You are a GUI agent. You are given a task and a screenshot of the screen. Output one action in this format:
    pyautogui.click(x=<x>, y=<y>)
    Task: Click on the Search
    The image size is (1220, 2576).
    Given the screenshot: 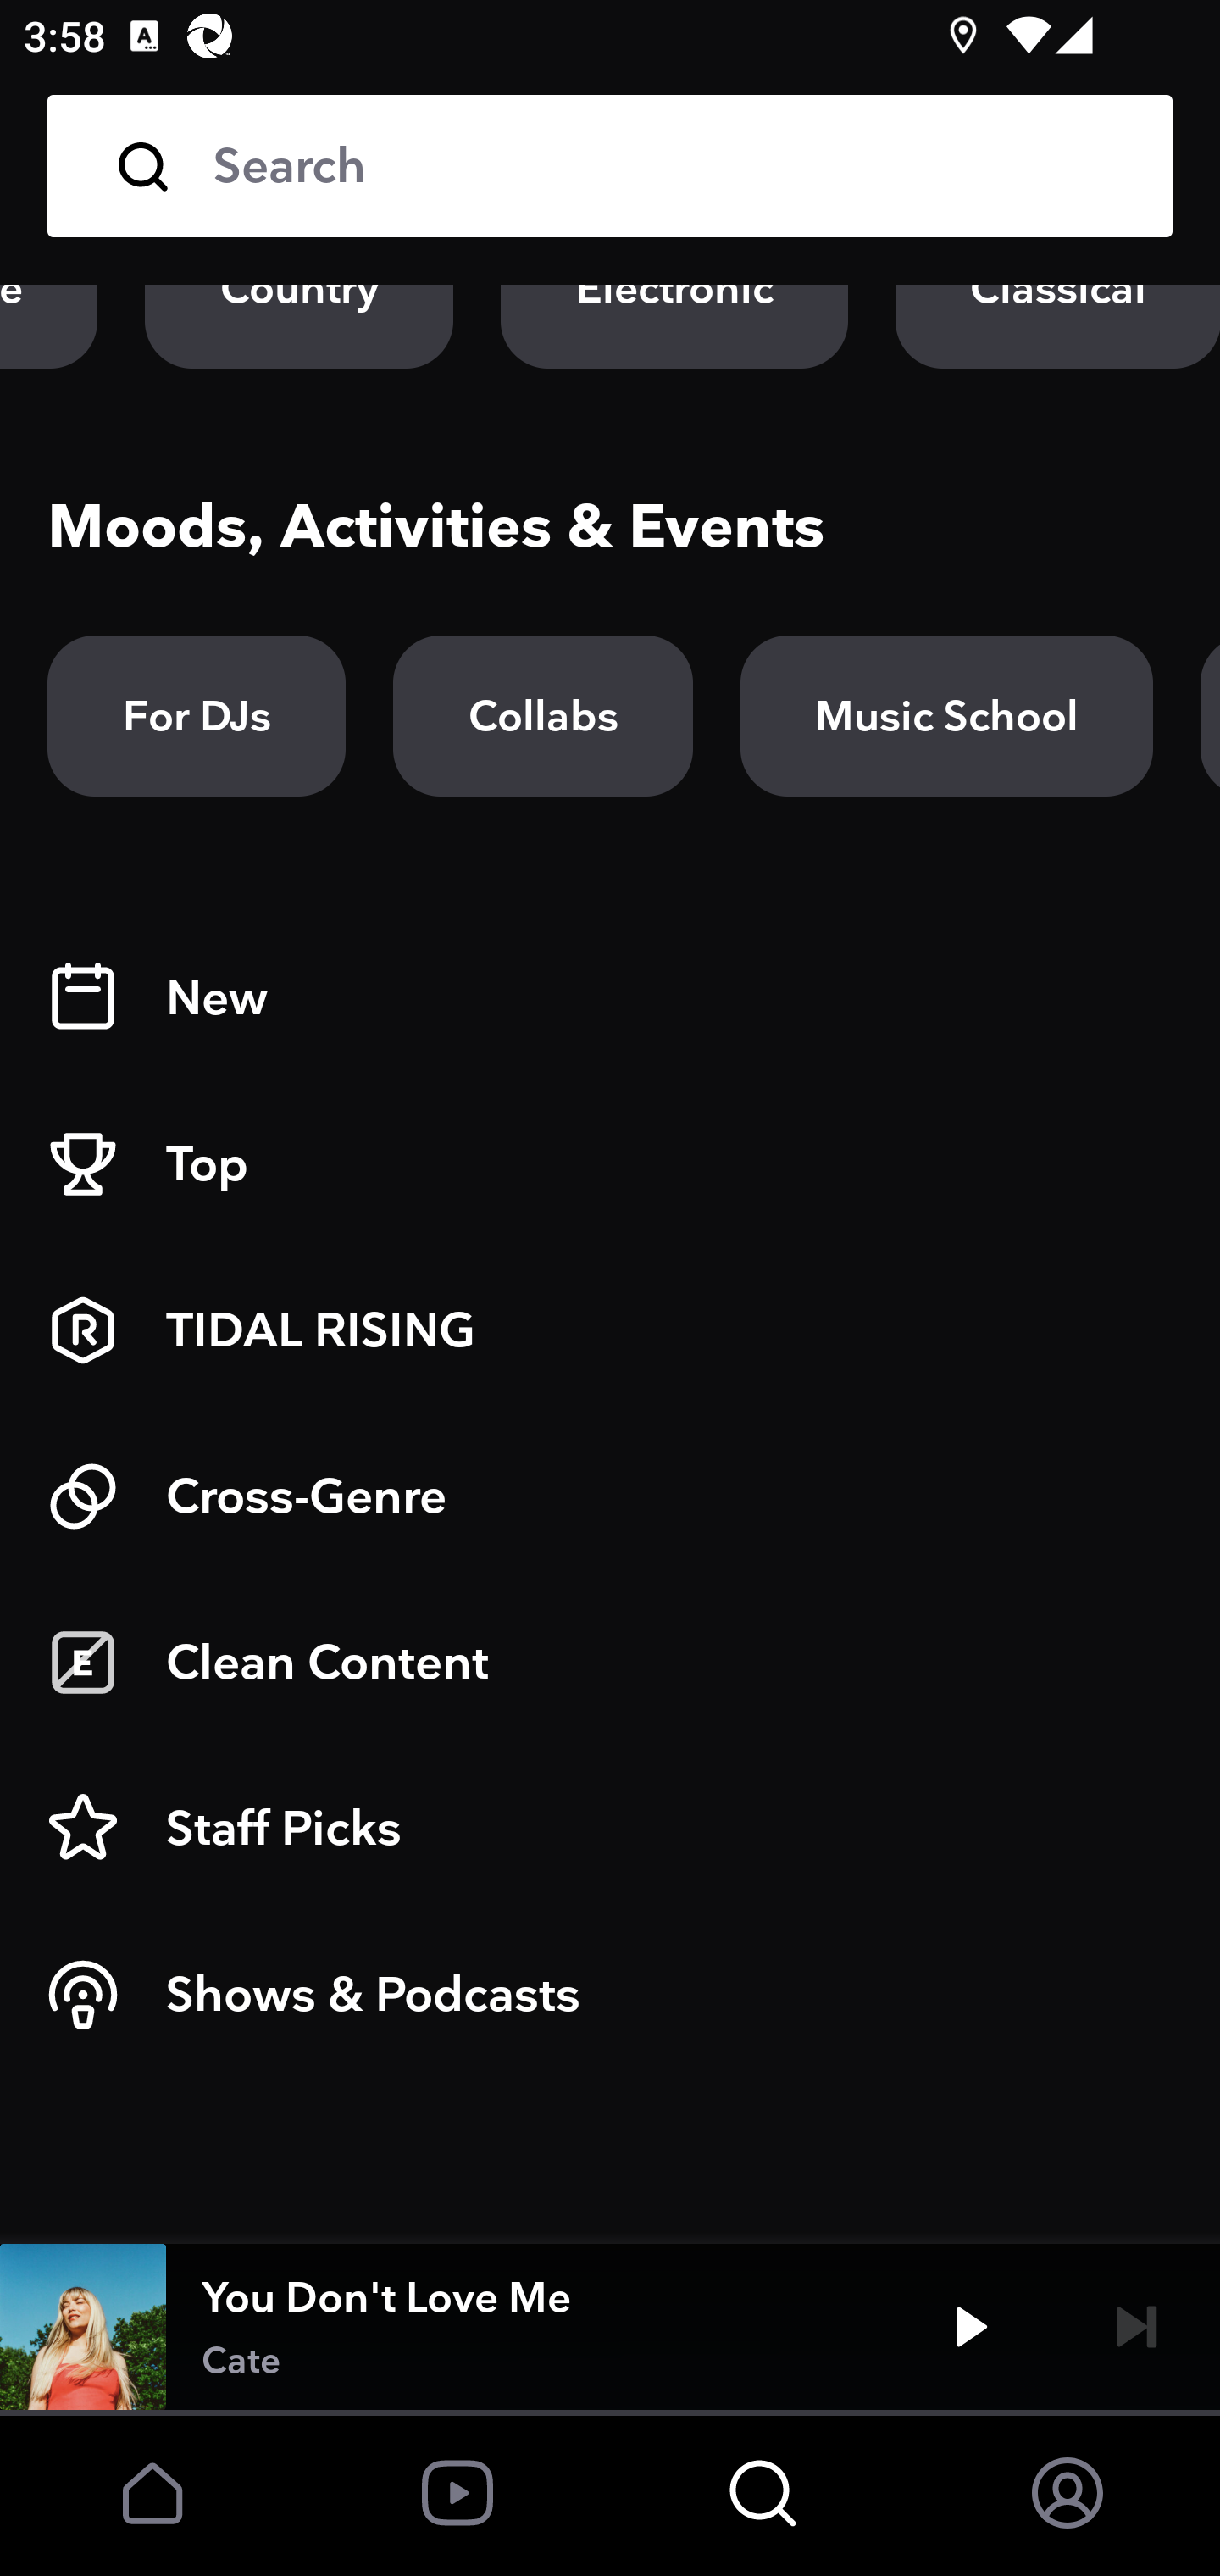 What is the action you would take?
    pyautogui.click(x=669, y=166)
    